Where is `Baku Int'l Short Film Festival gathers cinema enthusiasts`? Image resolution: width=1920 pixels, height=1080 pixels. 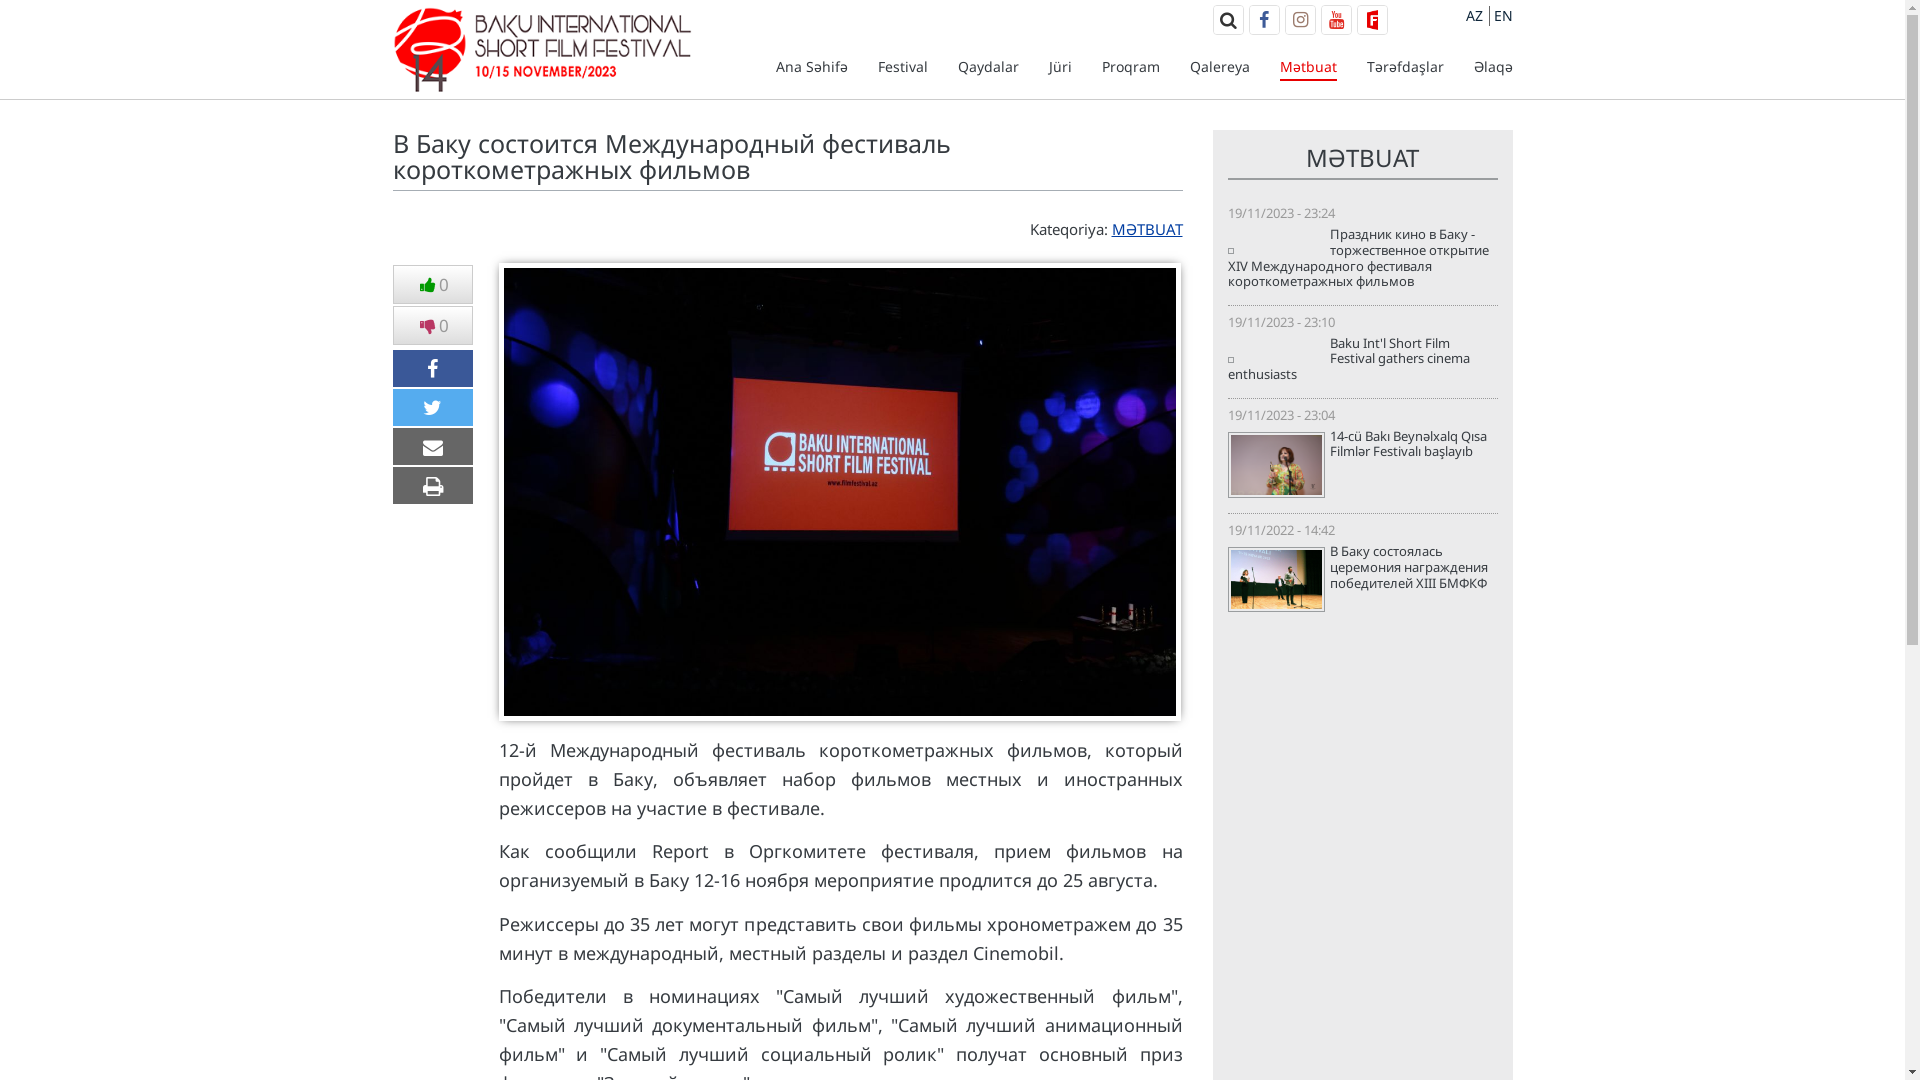 Baku Int'l Short Film Festival gathers cinema enthusiasts is located at coordinates (1363, 360).